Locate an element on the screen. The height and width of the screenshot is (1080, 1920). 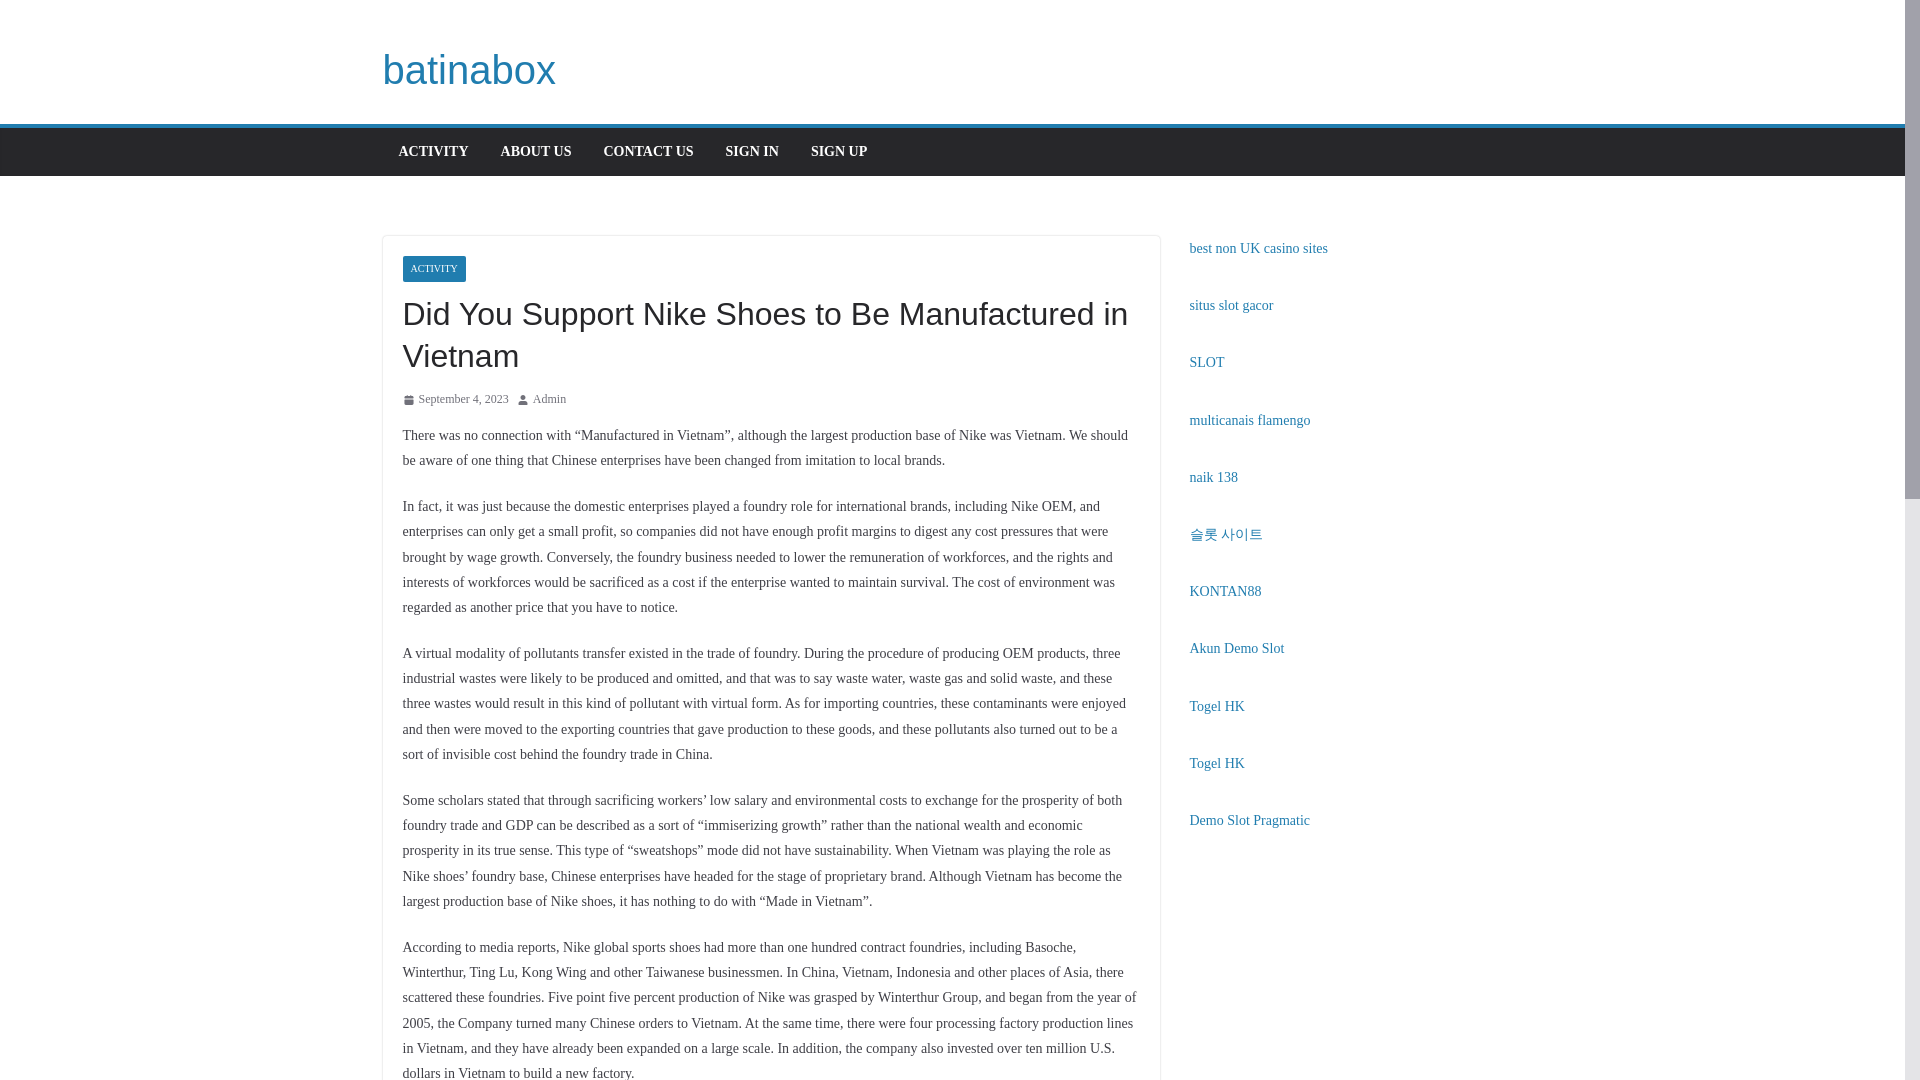
ACTIVITY is located at coordinates (432, 152).